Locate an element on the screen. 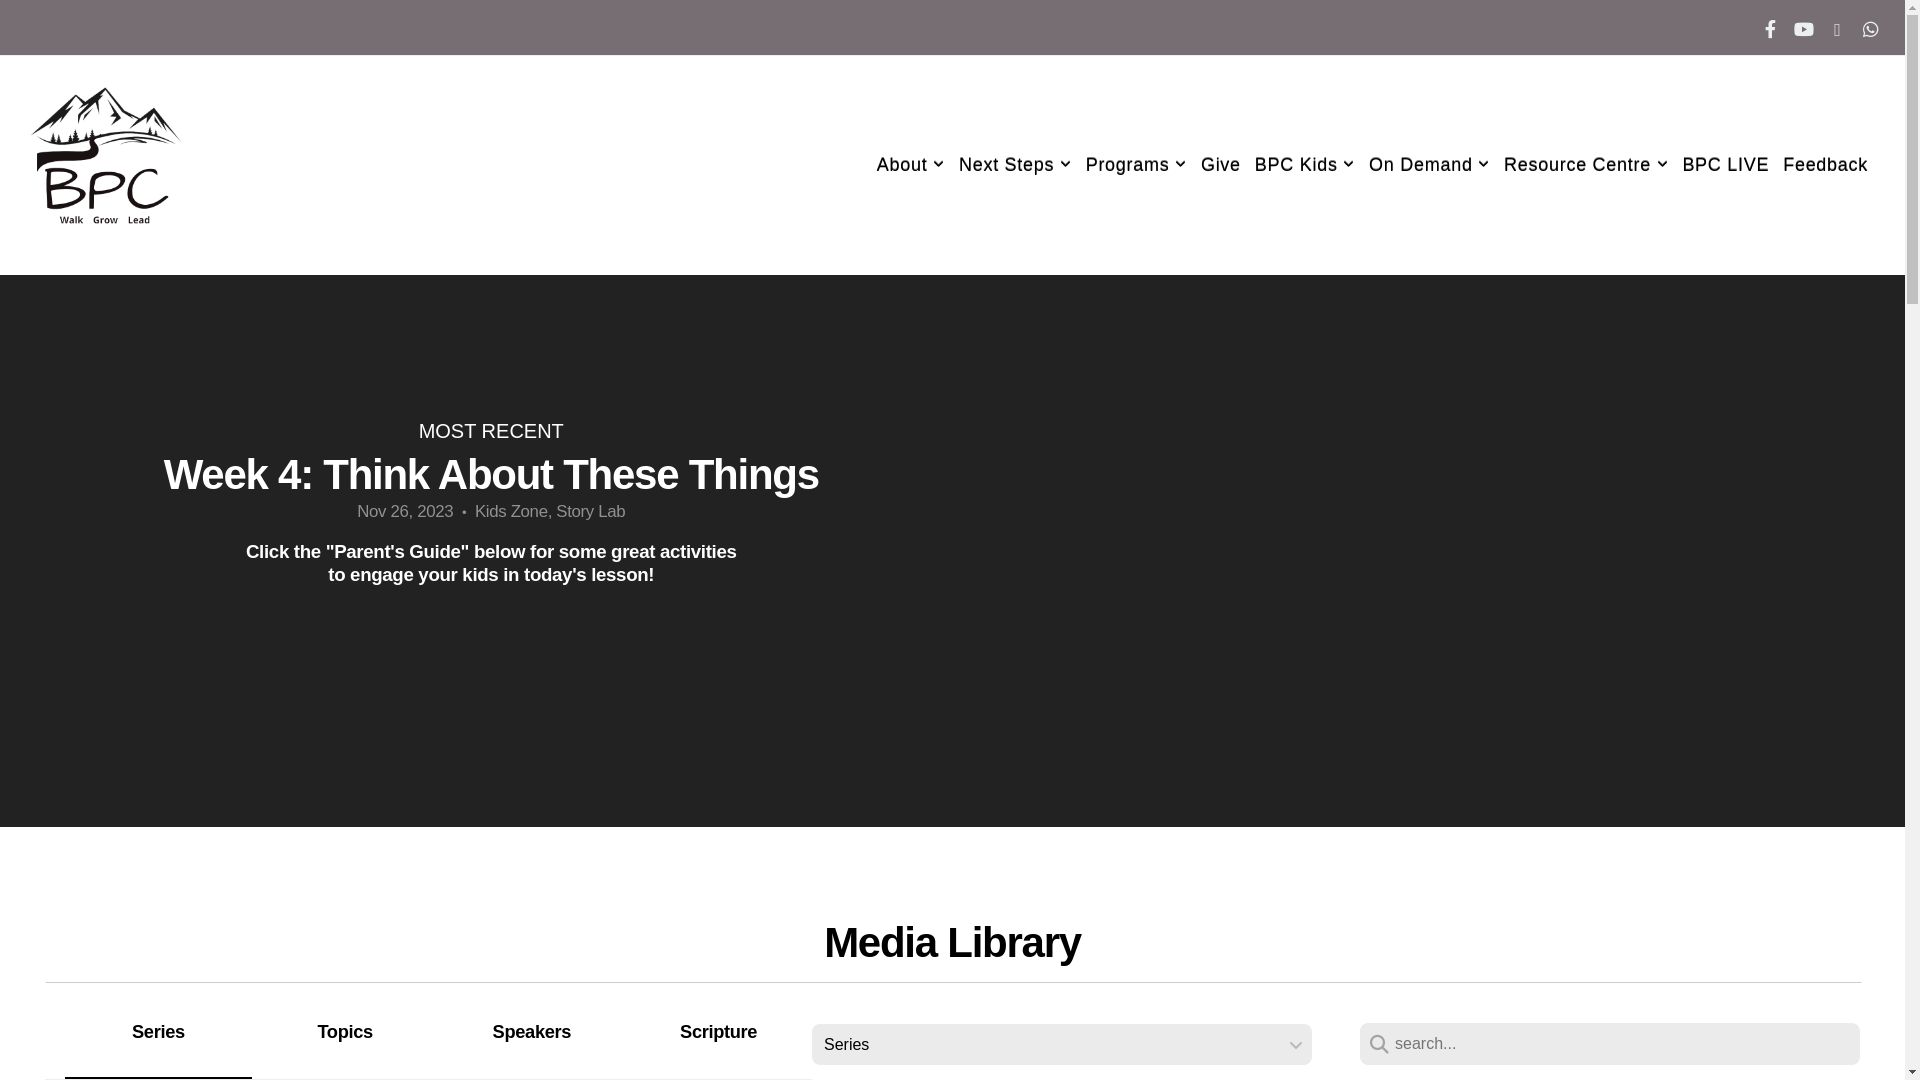 The image size is (1920, 1080). Topics is located at coordinates (344, 1044).